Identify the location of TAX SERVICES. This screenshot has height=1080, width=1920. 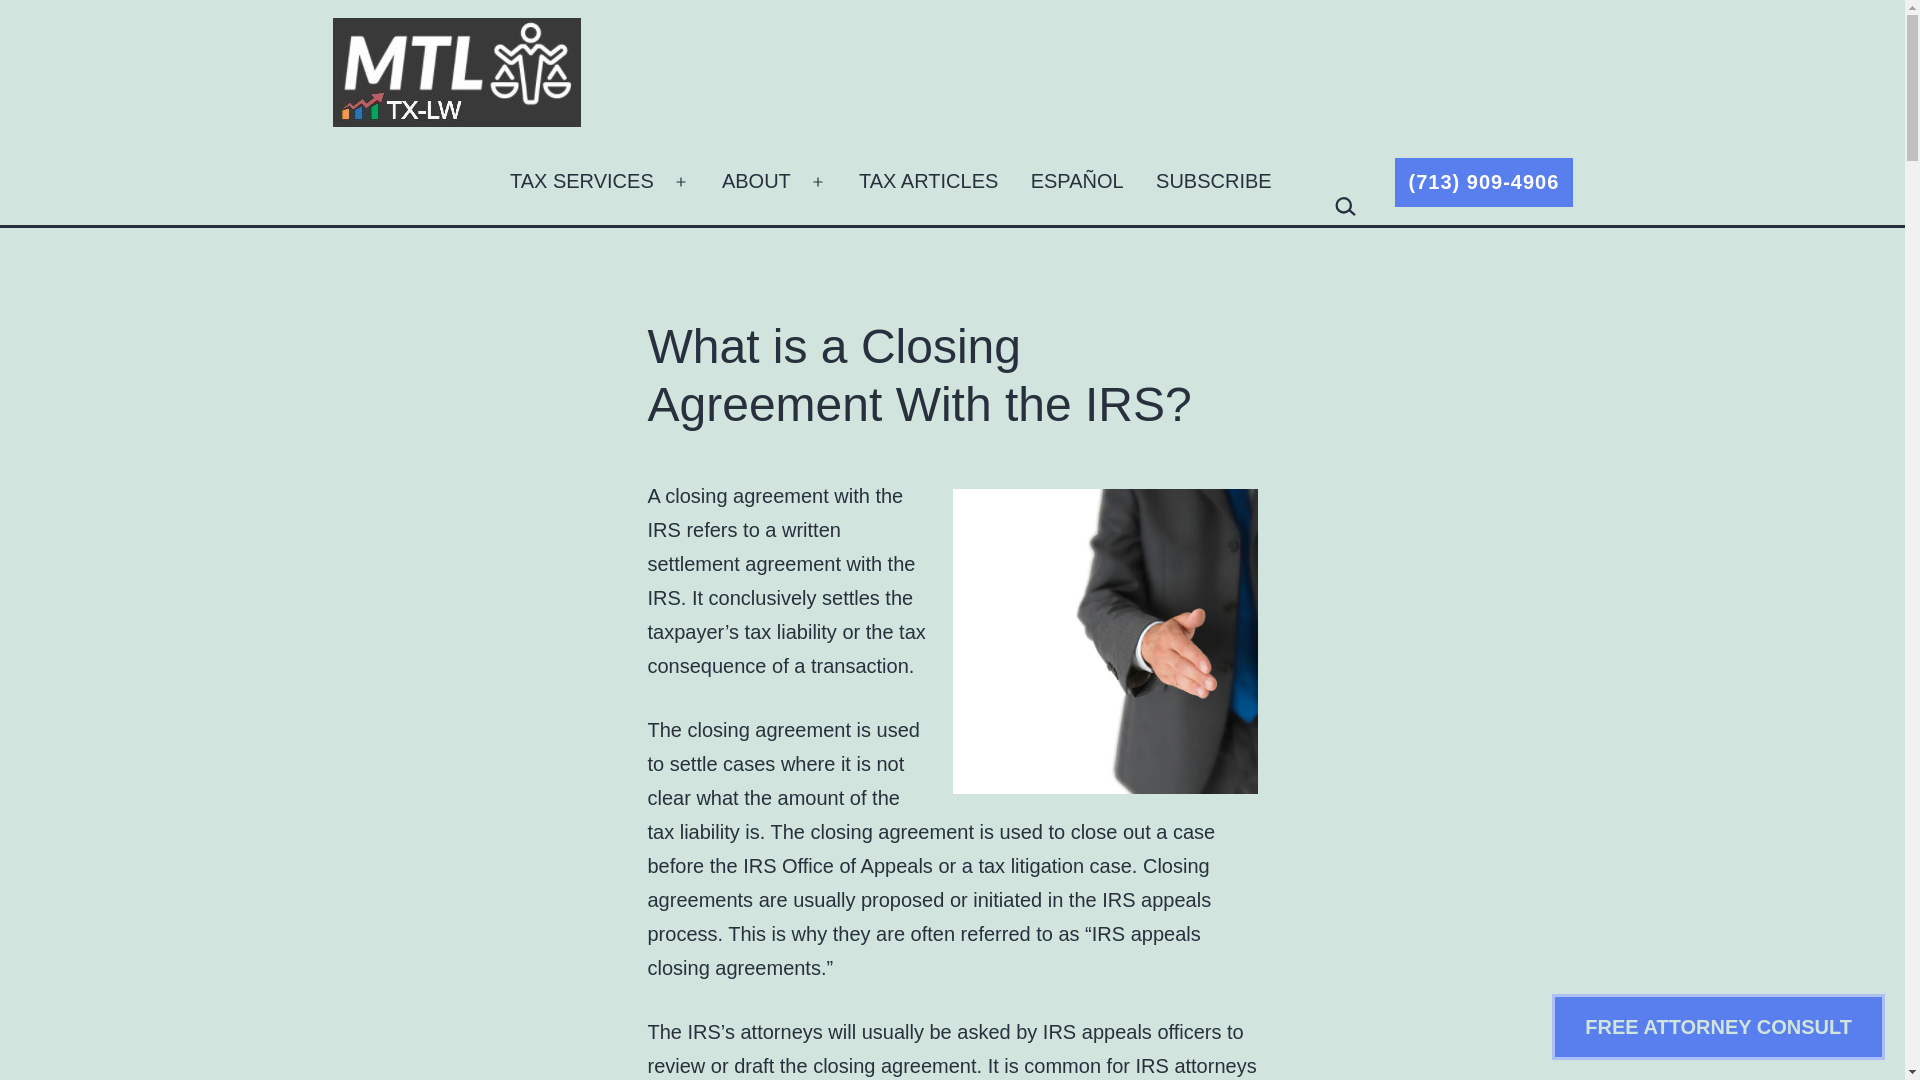
(582, 182).